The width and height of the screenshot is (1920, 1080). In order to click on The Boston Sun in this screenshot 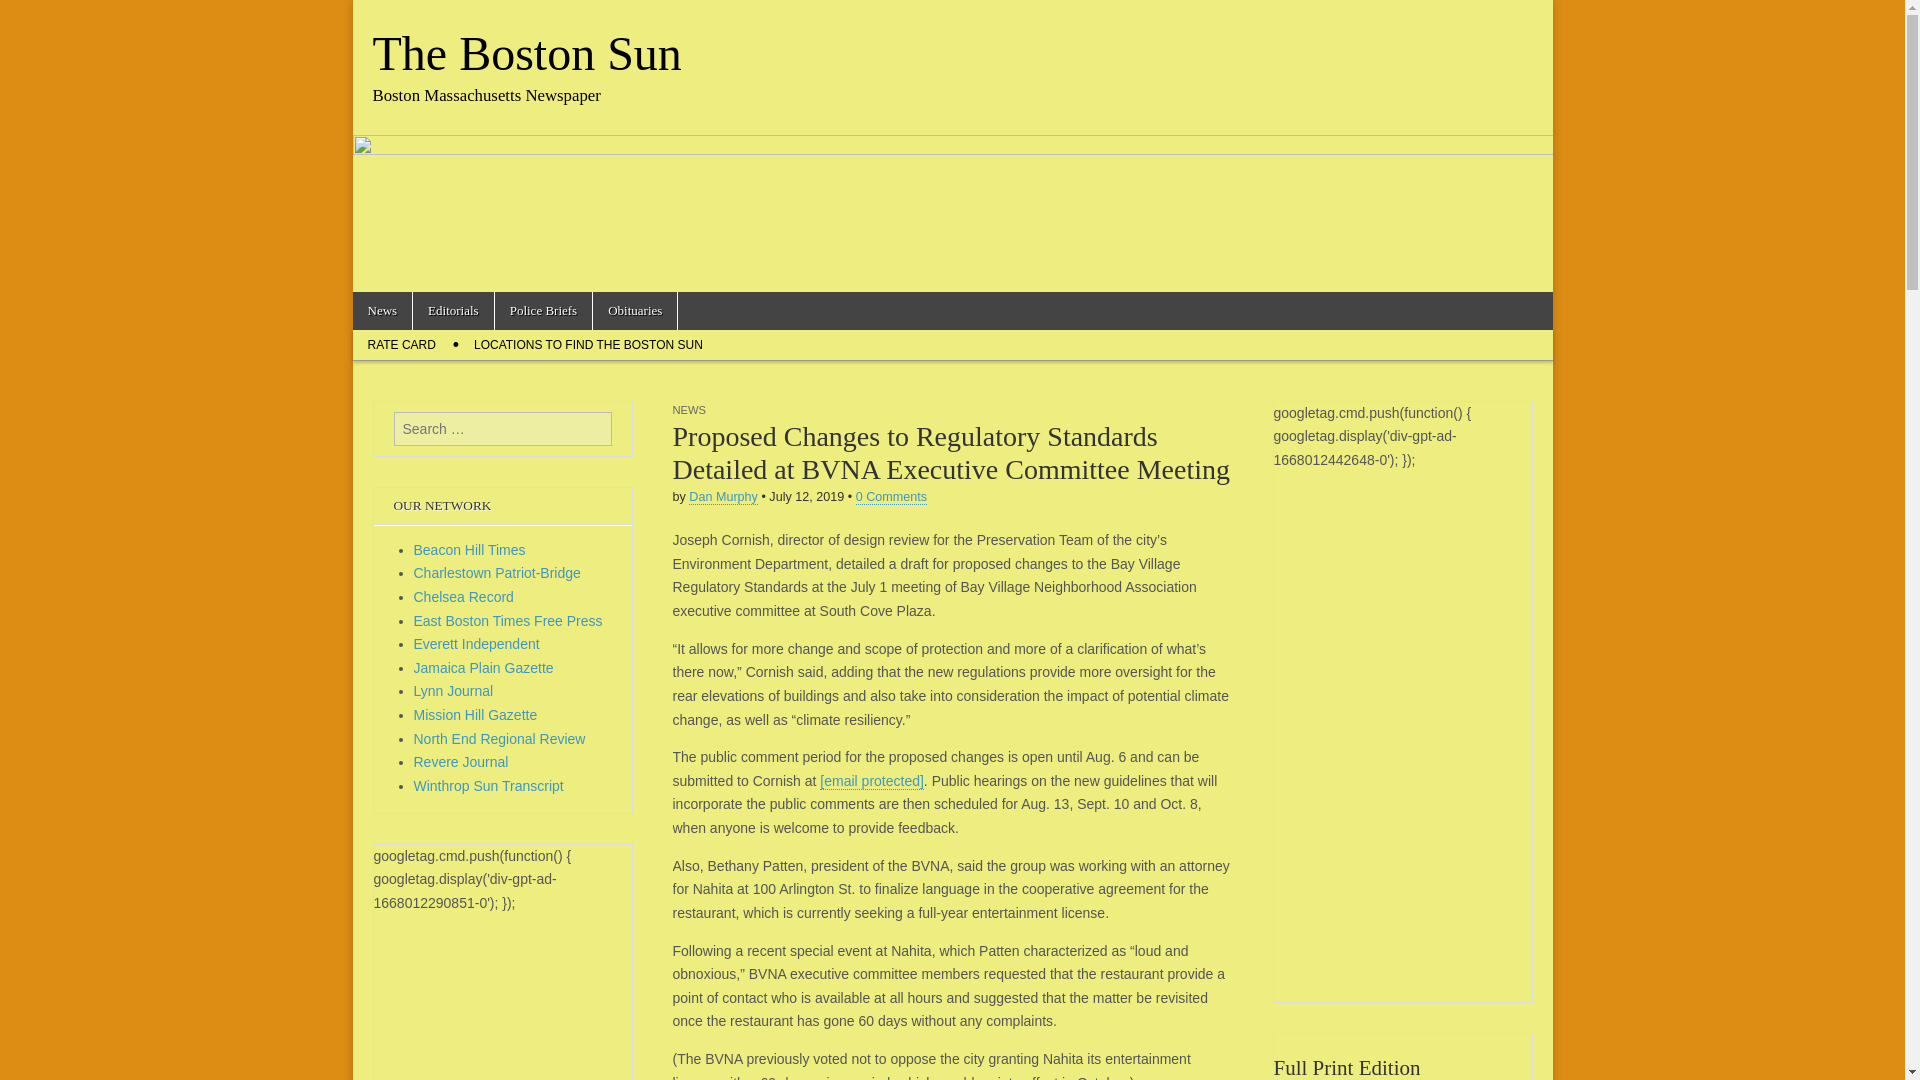, I will do `click(526, 53)`.